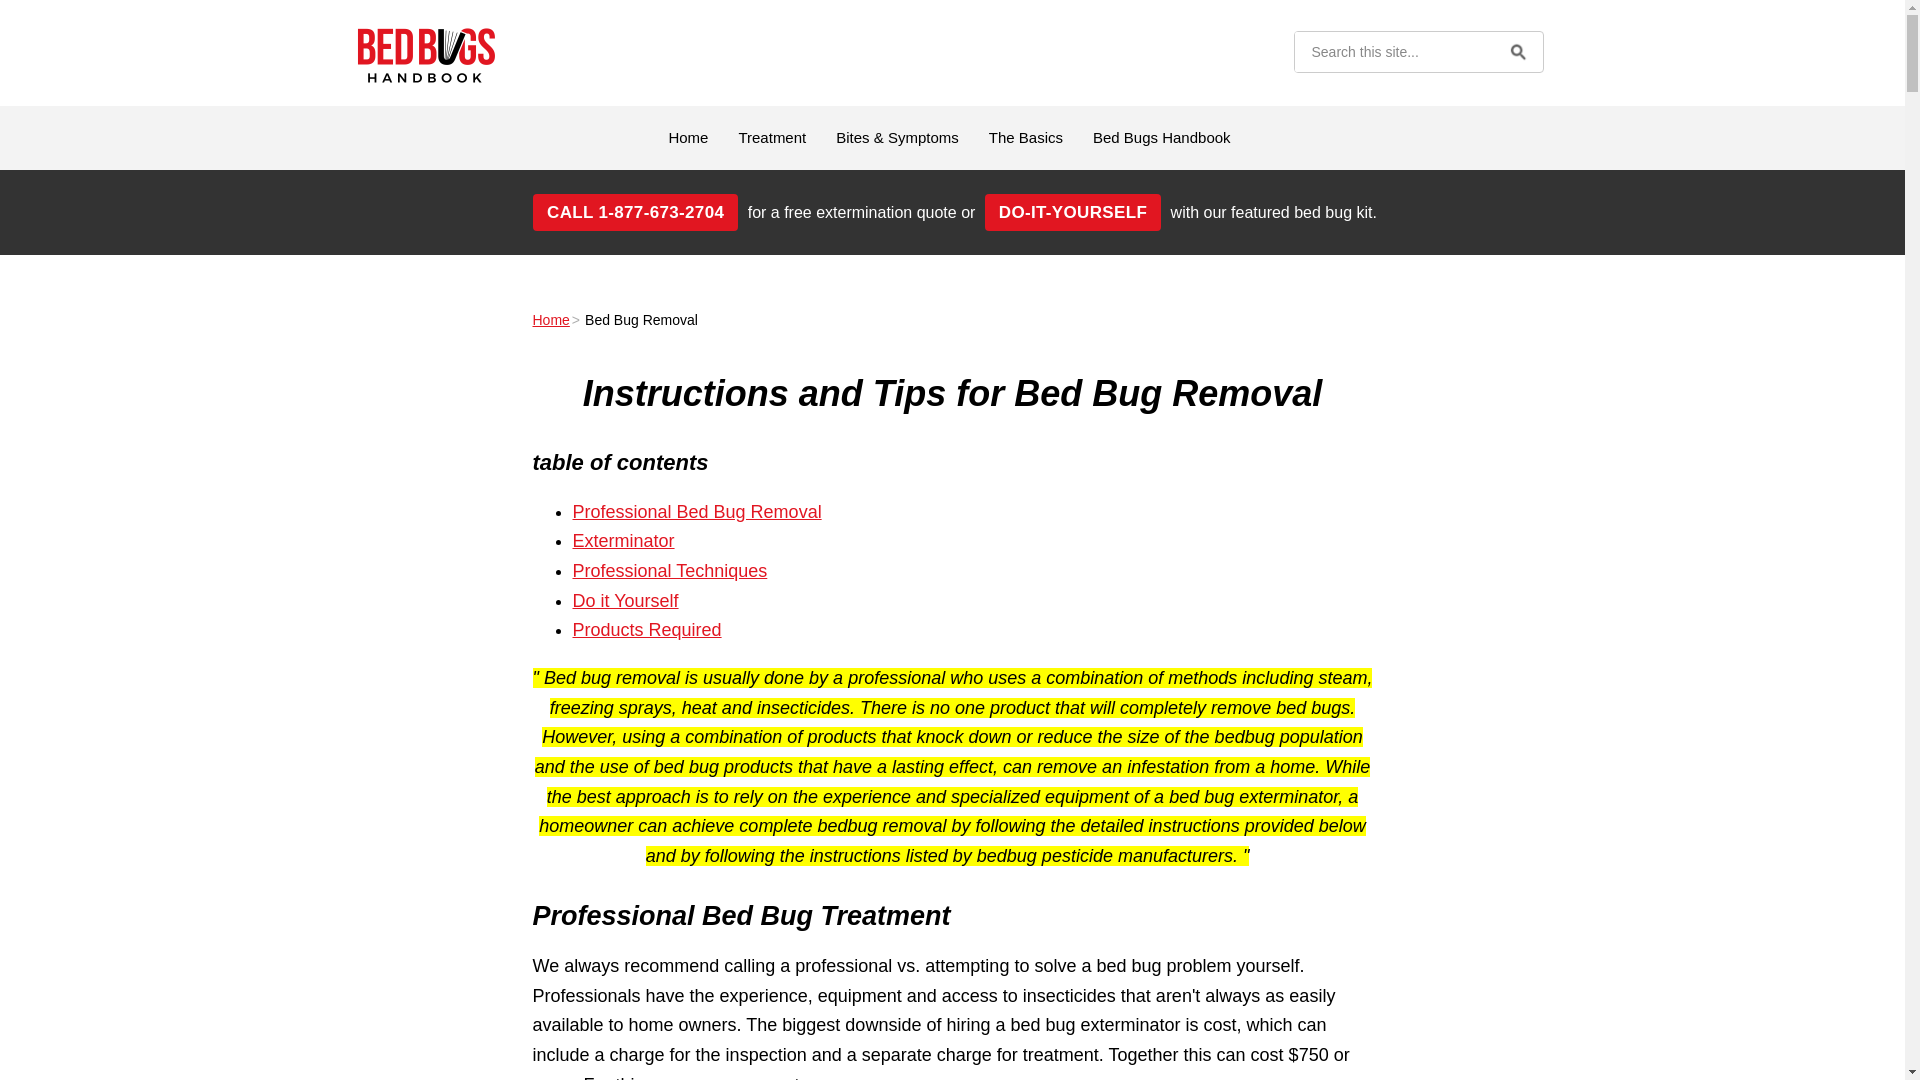 This screenshot has width=1920, height=1080. Describe the element at coordinates (1072, 212) in the screenshot. I see `DO-IT-YOURSELF` at that location.